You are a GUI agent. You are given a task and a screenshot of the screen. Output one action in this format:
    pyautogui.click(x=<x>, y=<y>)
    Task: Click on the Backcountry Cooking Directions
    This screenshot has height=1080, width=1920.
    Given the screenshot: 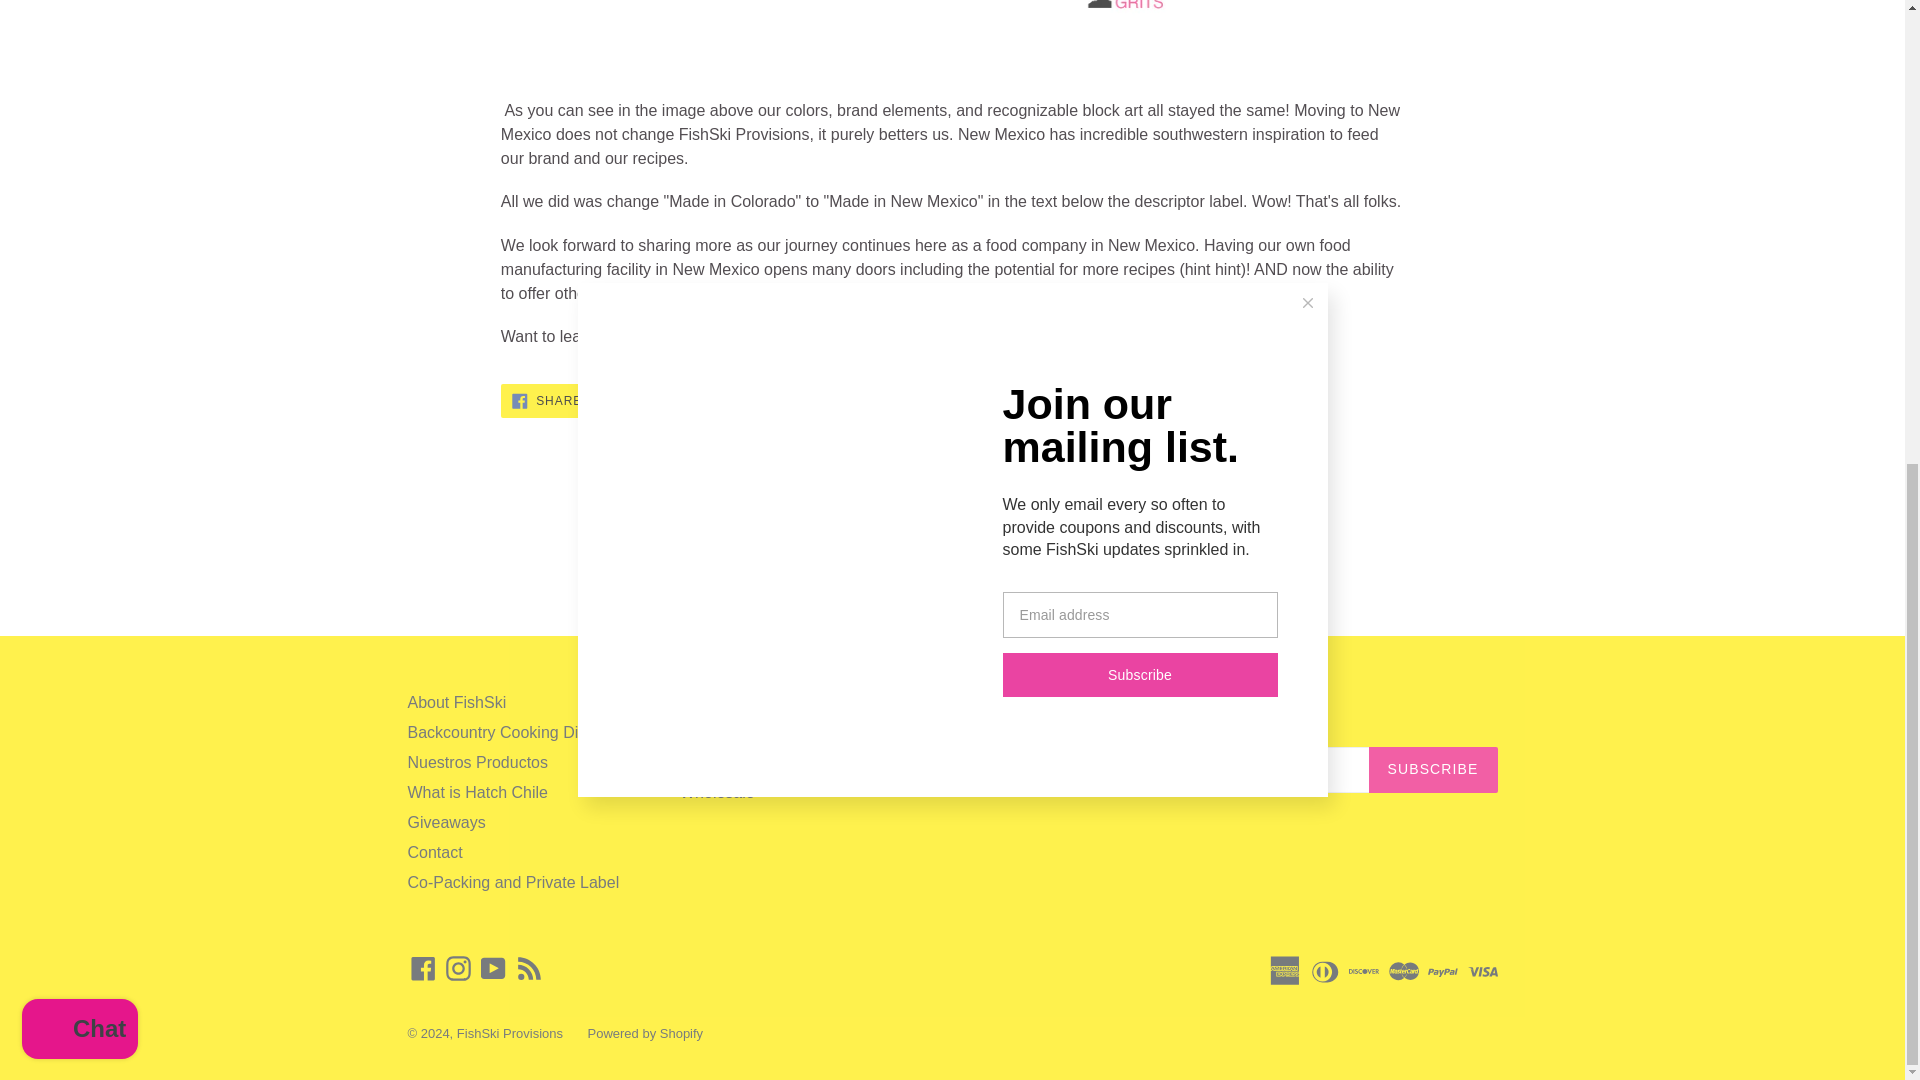 What is the action you would take?
    pyautogui.click(x=521, y=732)
    